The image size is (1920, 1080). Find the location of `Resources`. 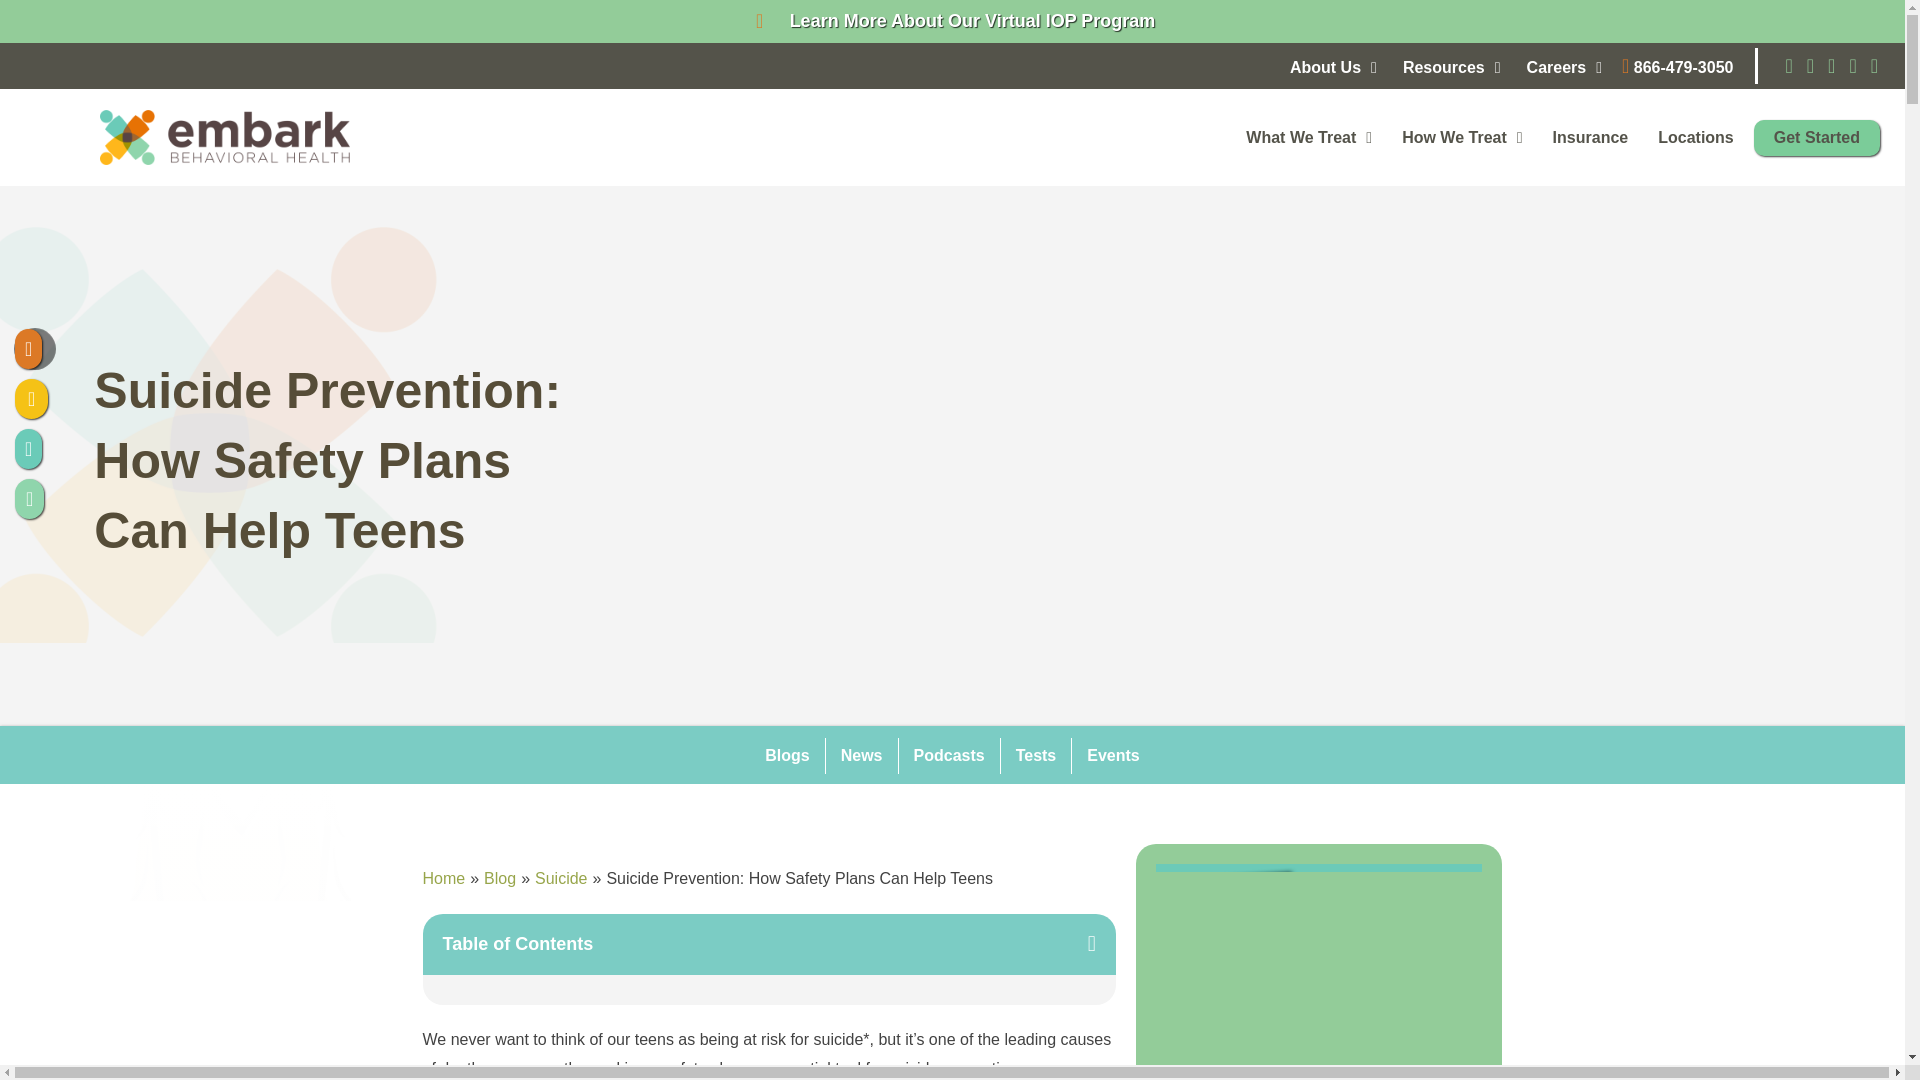

Resources is located at coordinates (1452, 68).